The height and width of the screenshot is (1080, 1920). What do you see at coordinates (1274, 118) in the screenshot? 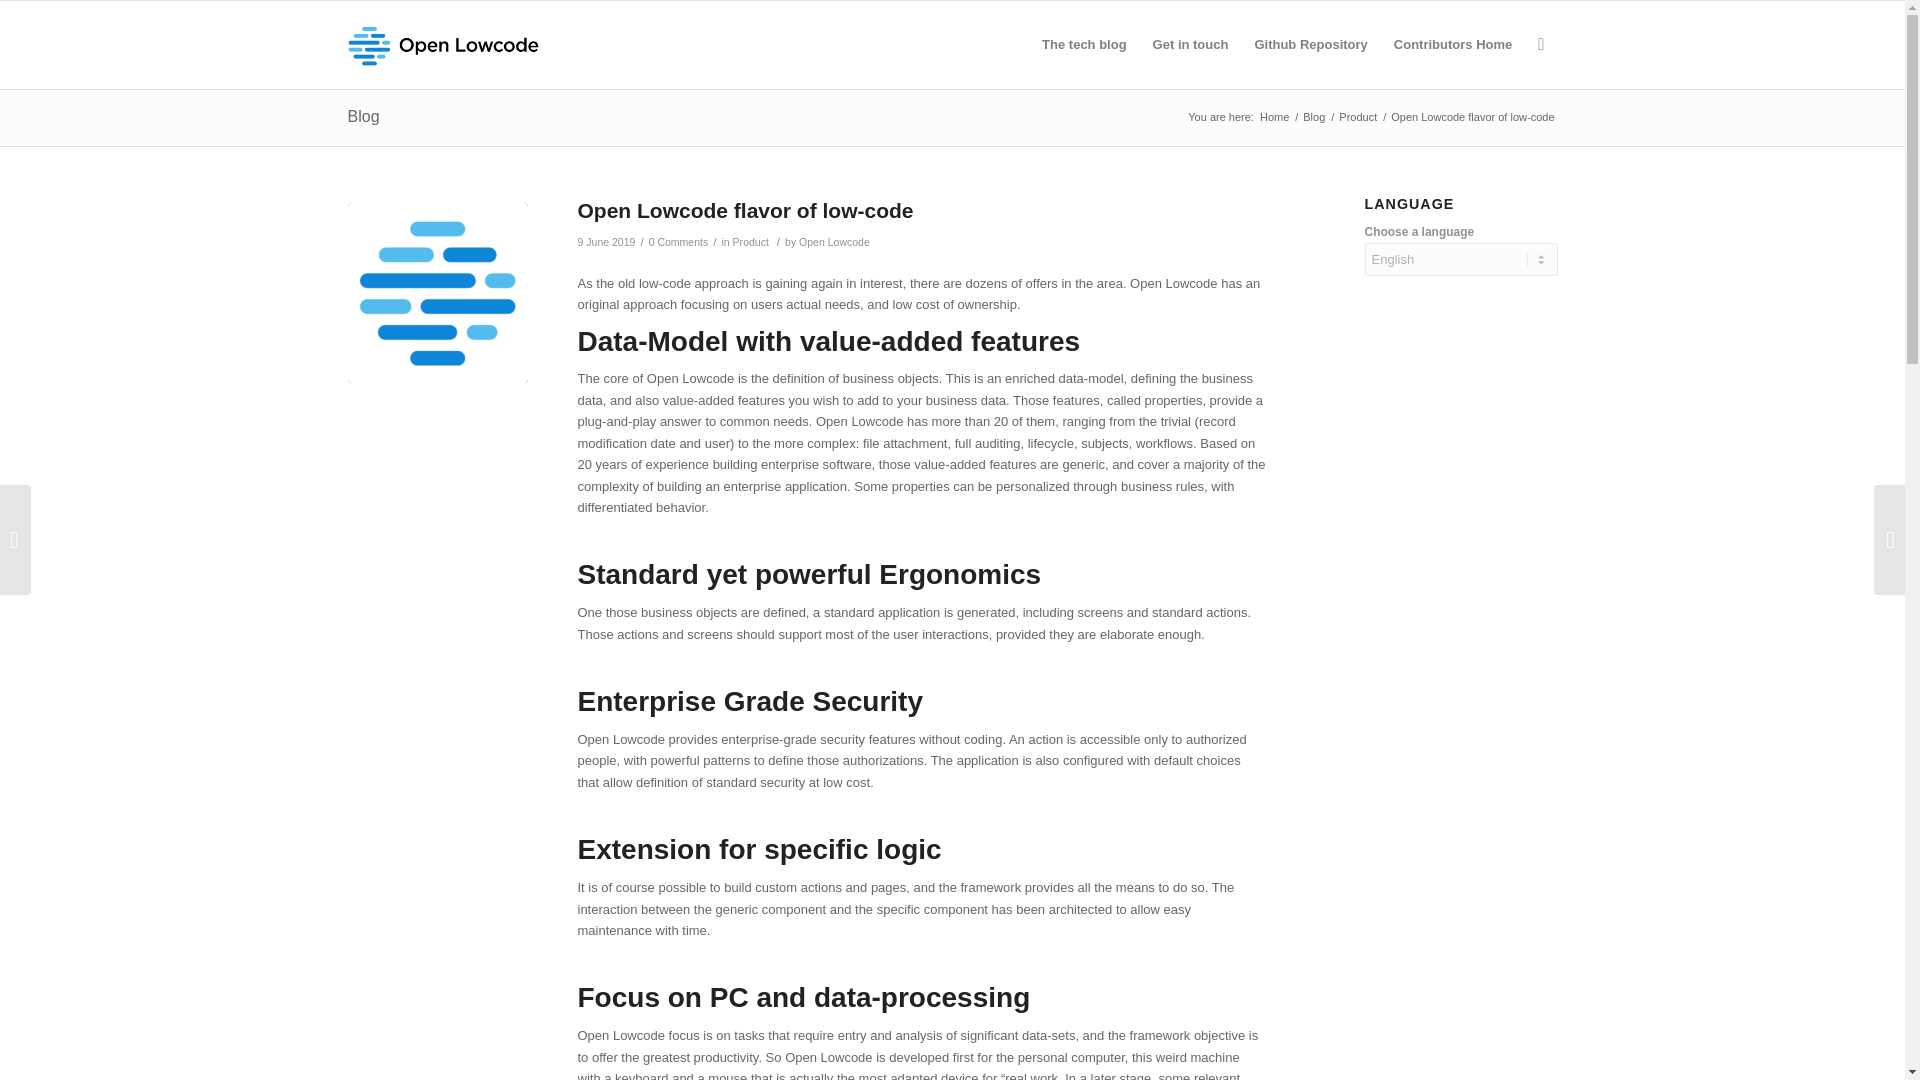
I see `Open Lowcode` at bounding box center [1274, 118].